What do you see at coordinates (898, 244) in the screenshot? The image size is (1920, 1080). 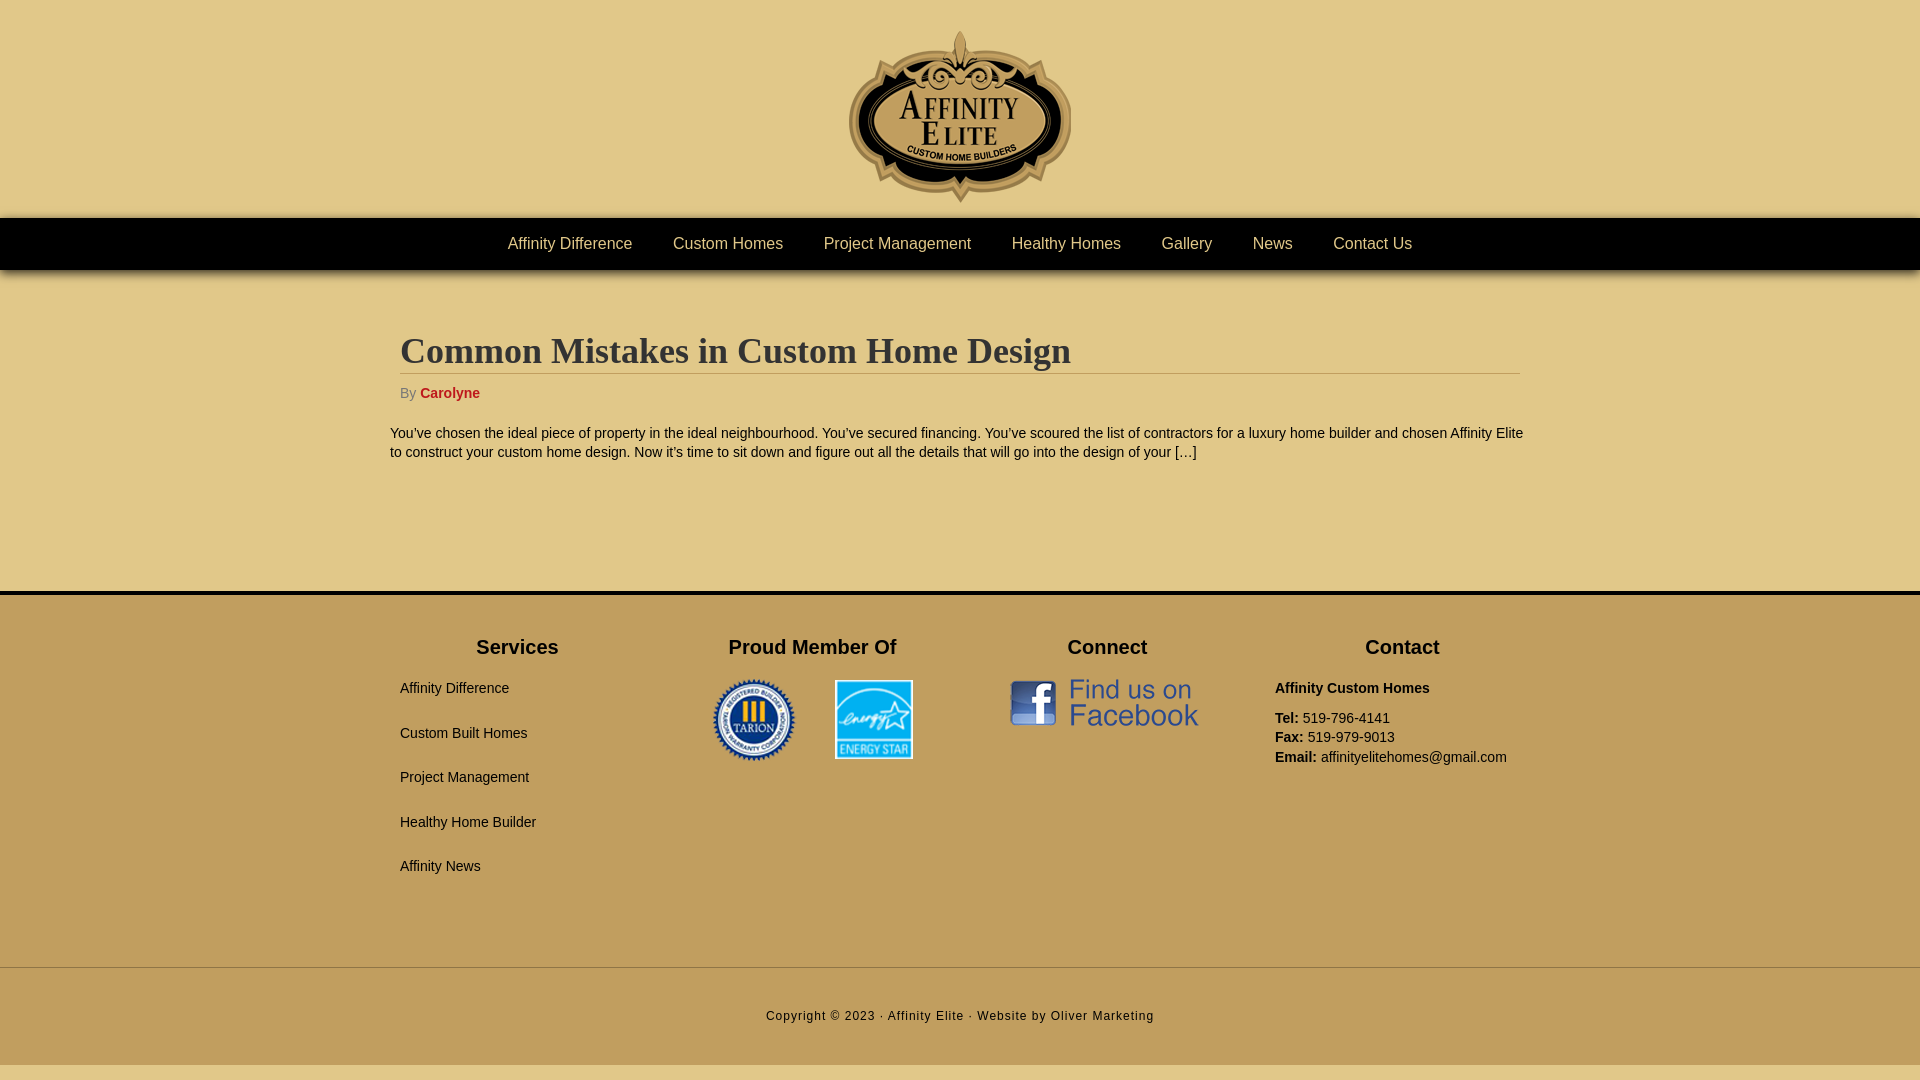 I see `Project Management` at bounding box center [898, 244].